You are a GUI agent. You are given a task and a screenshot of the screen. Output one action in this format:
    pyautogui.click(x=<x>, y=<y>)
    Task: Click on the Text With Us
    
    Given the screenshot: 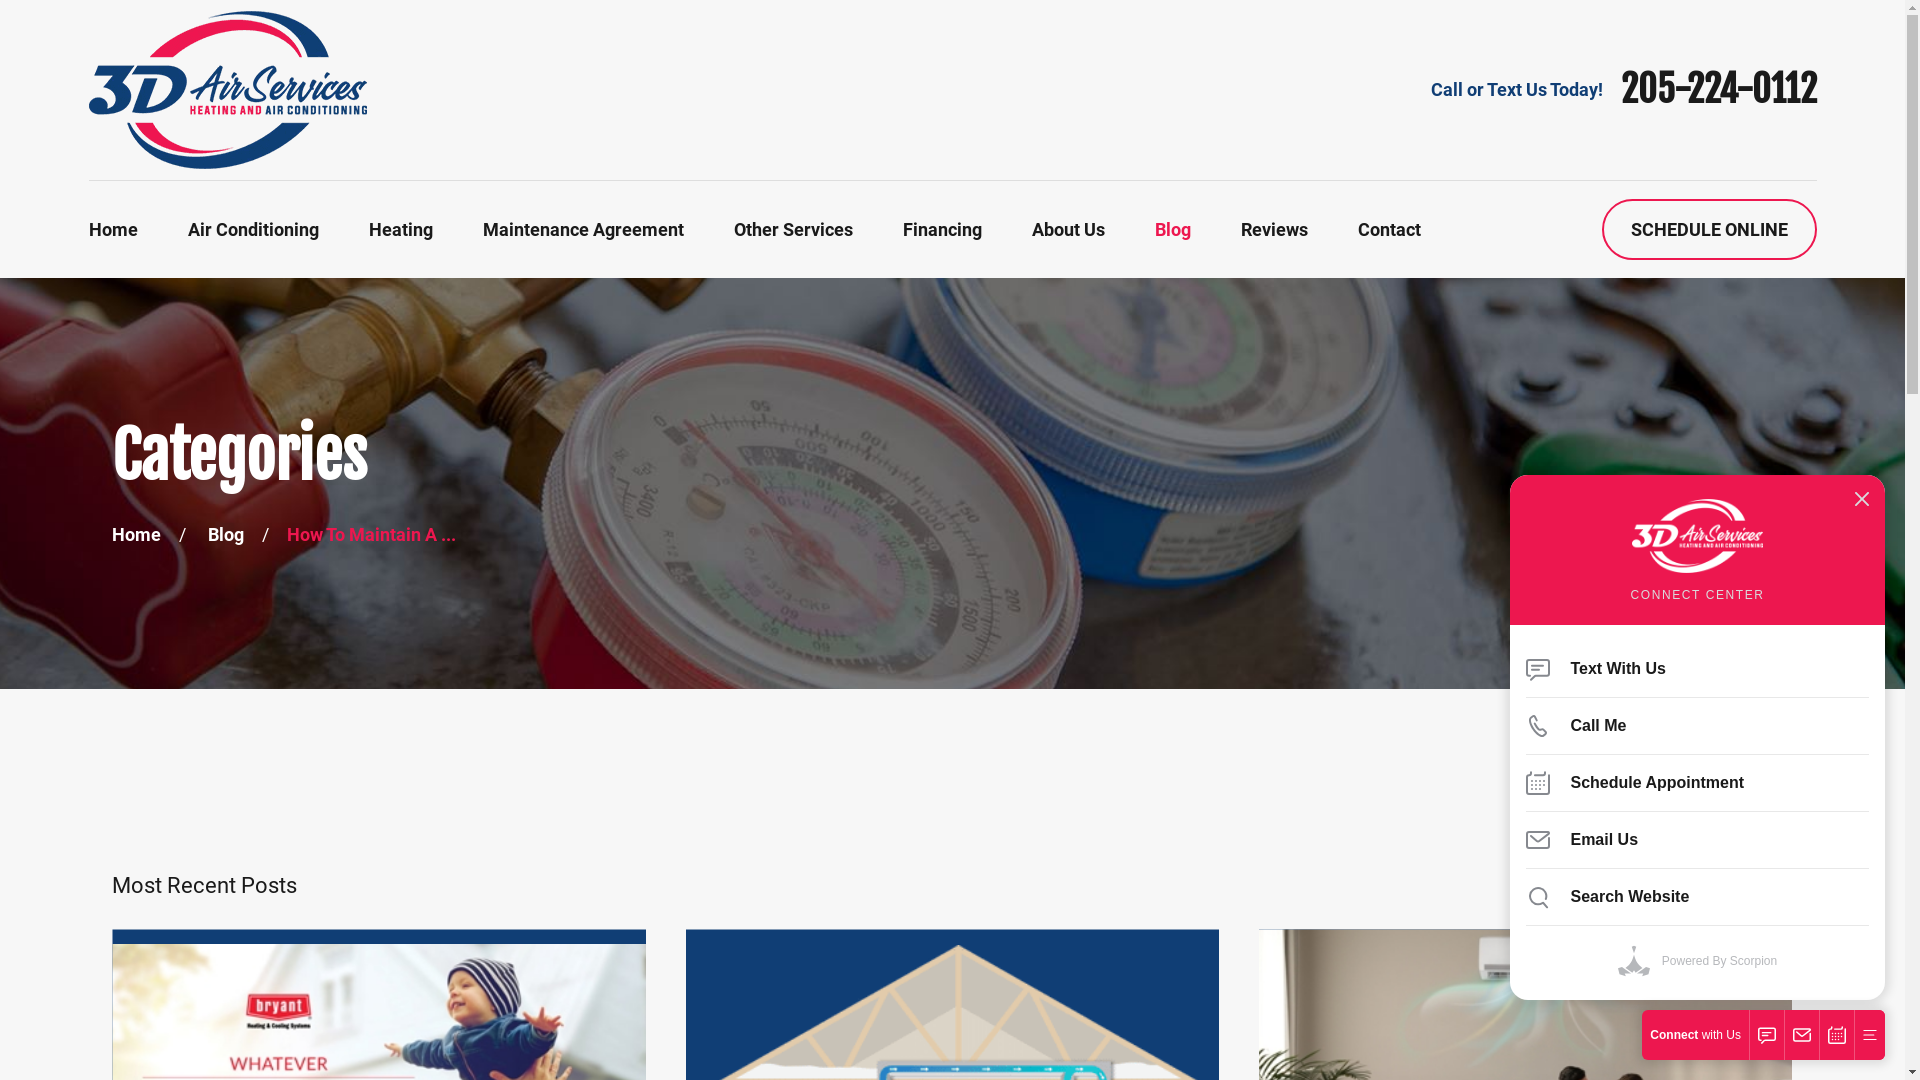 What is the action you would take?
    pyautogui.click(x=1698, y=669)
    